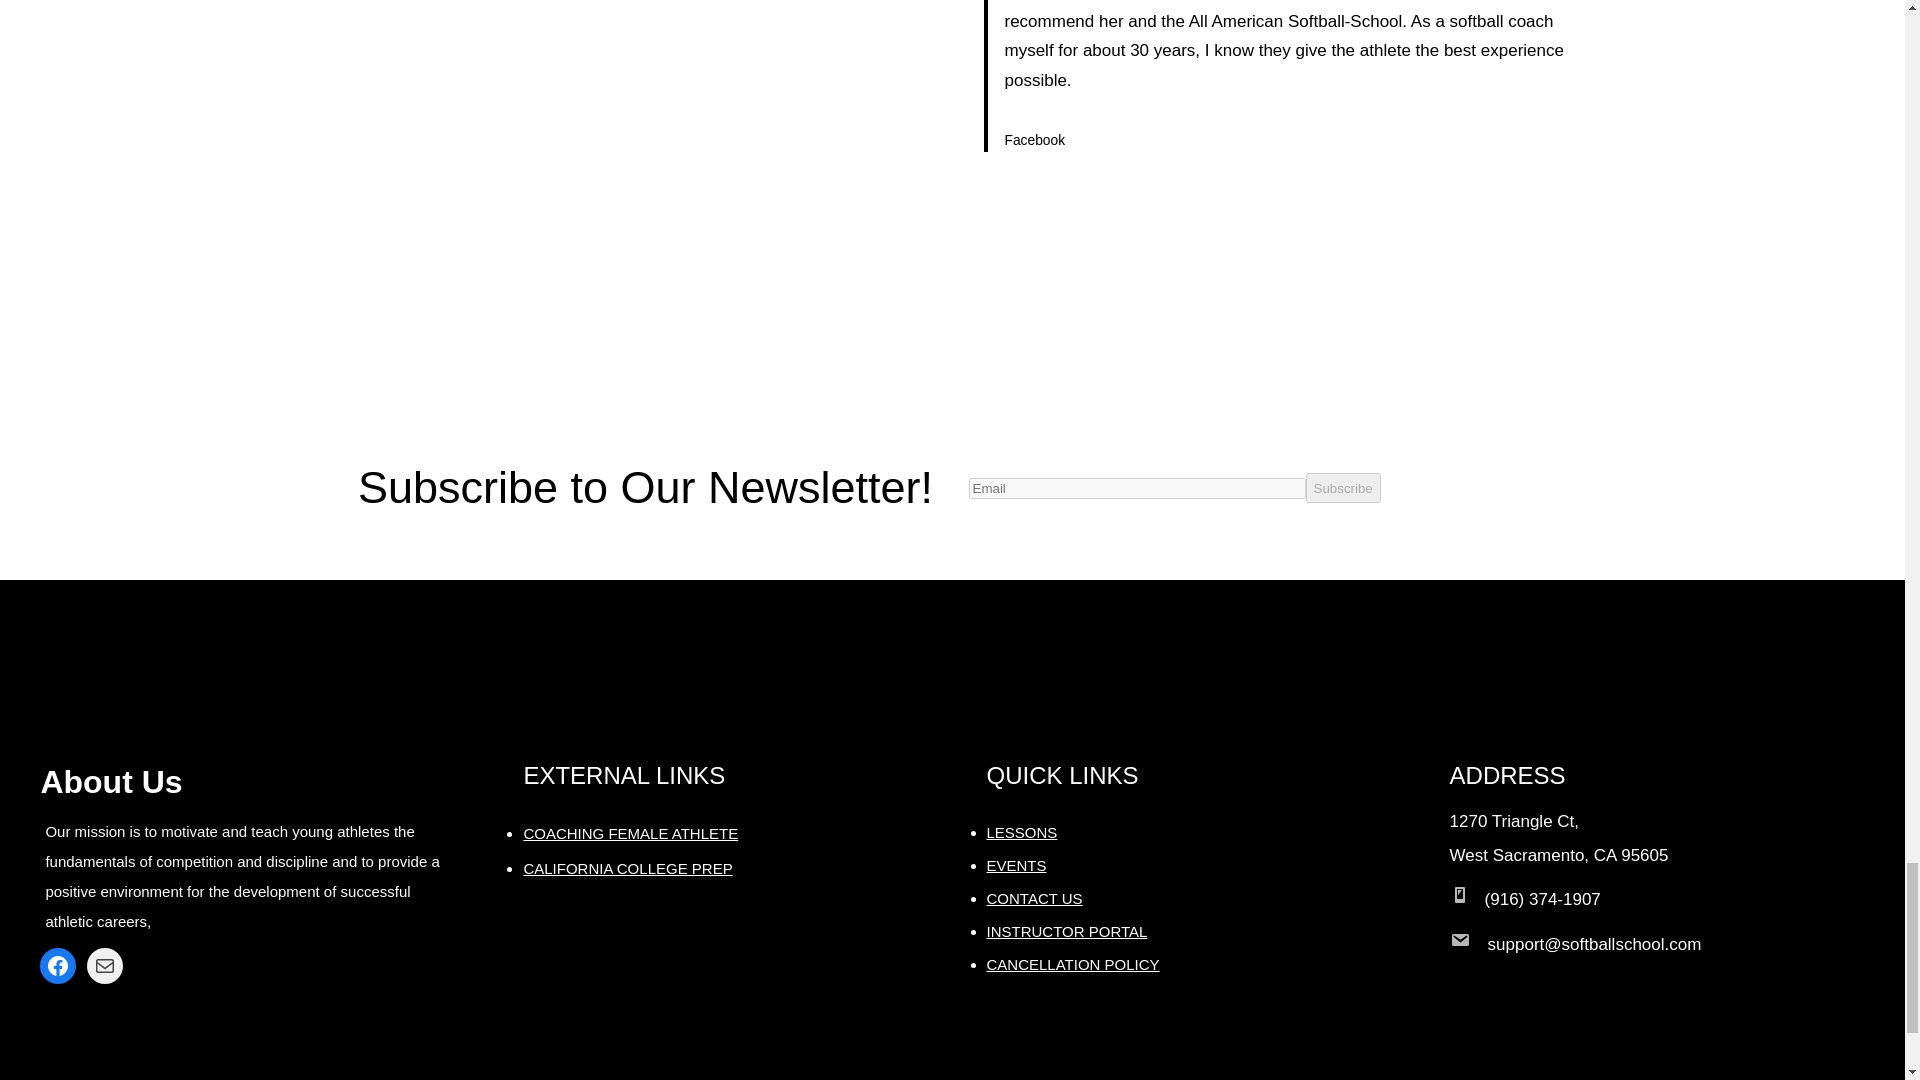  Describe the element at coordinates (1016, 865) in the screenshot. I see `EVENTS` at that location.